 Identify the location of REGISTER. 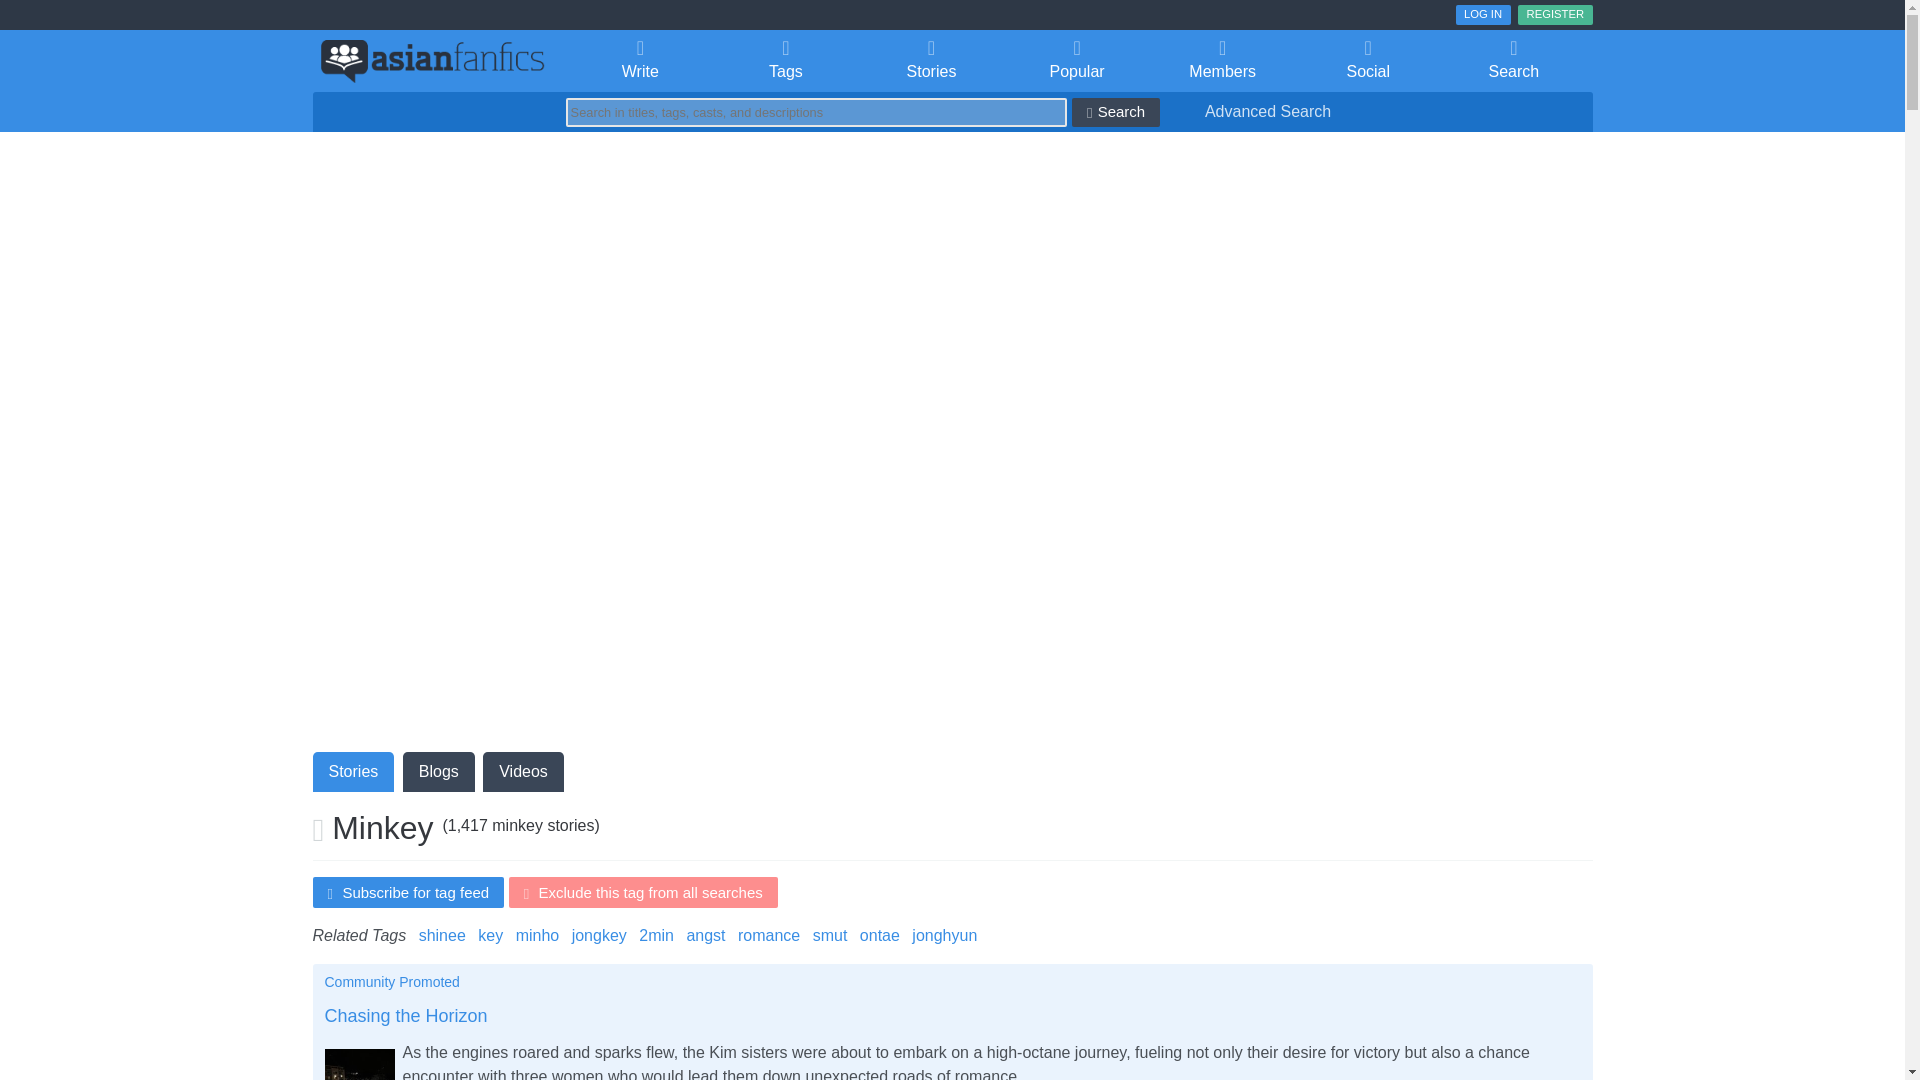
(1554, 14).